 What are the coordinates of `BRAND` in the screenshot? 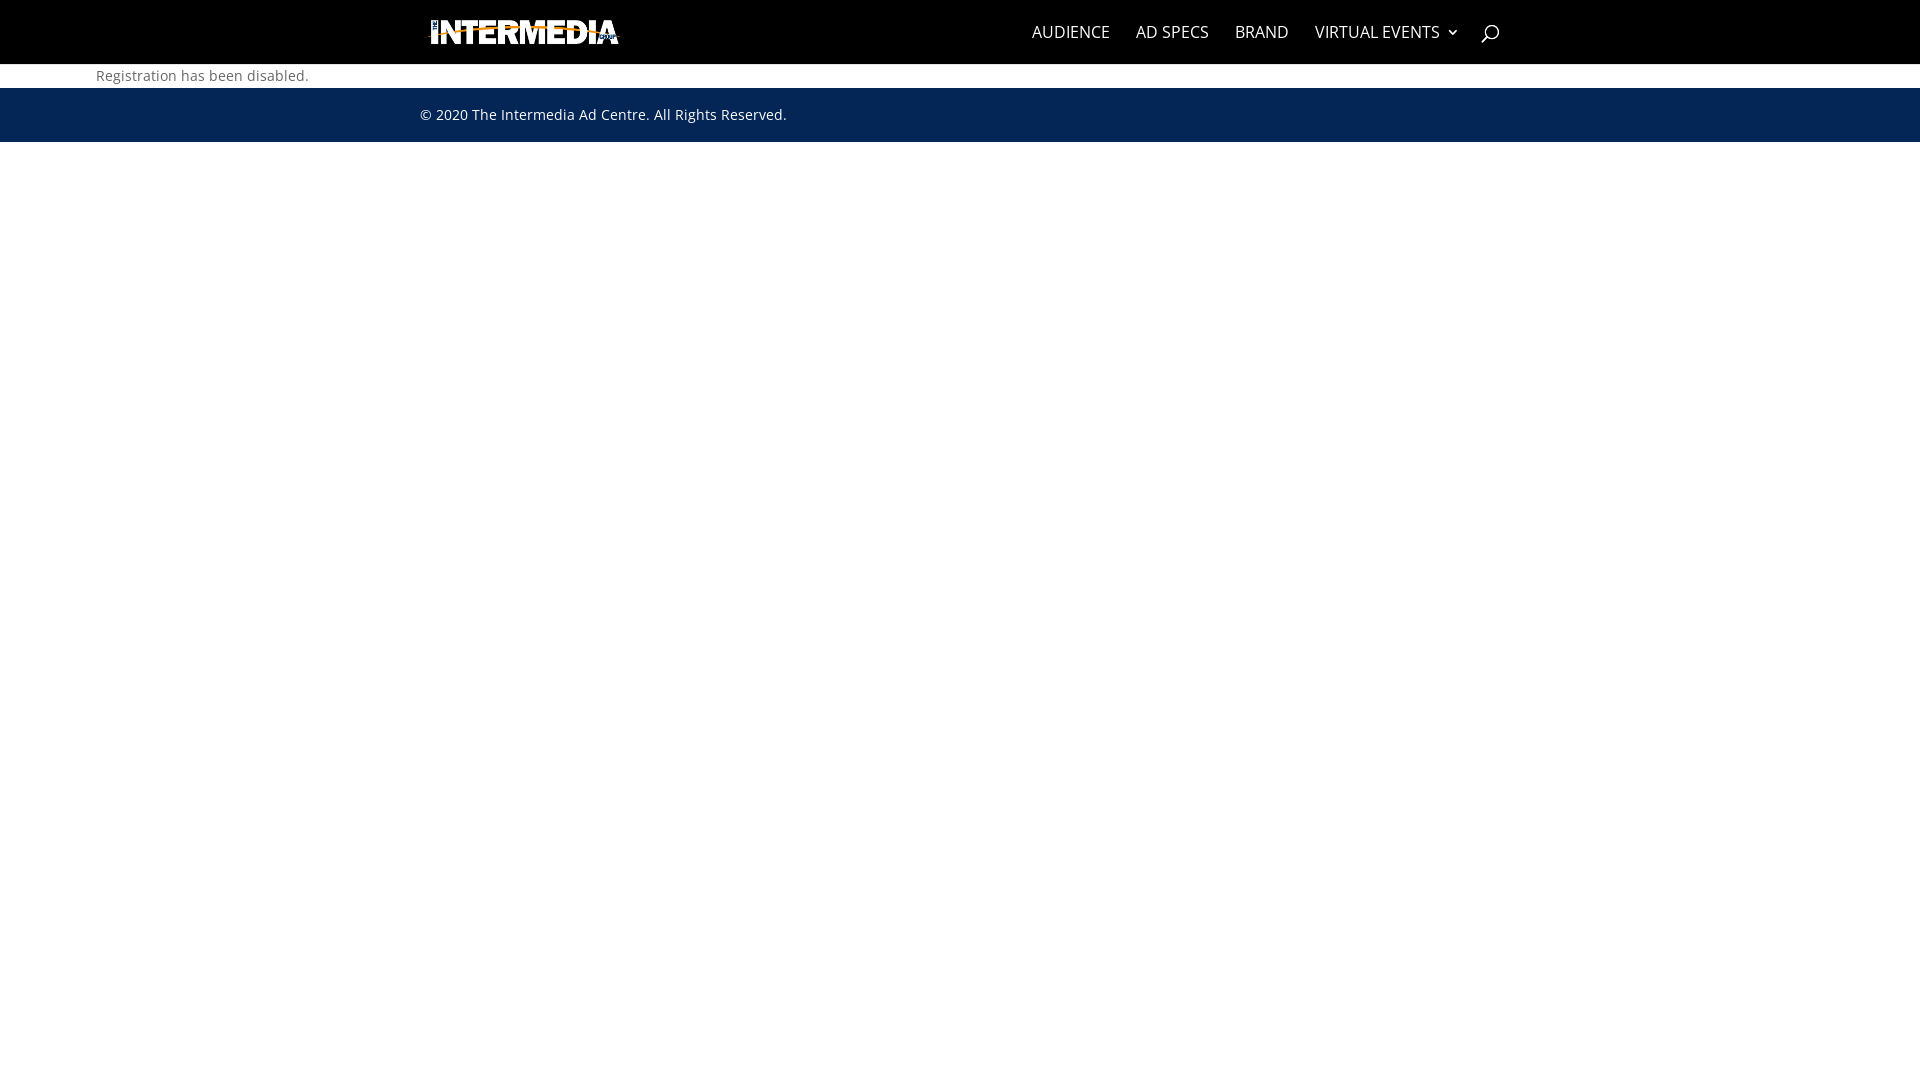 It's located at (1262, 44).